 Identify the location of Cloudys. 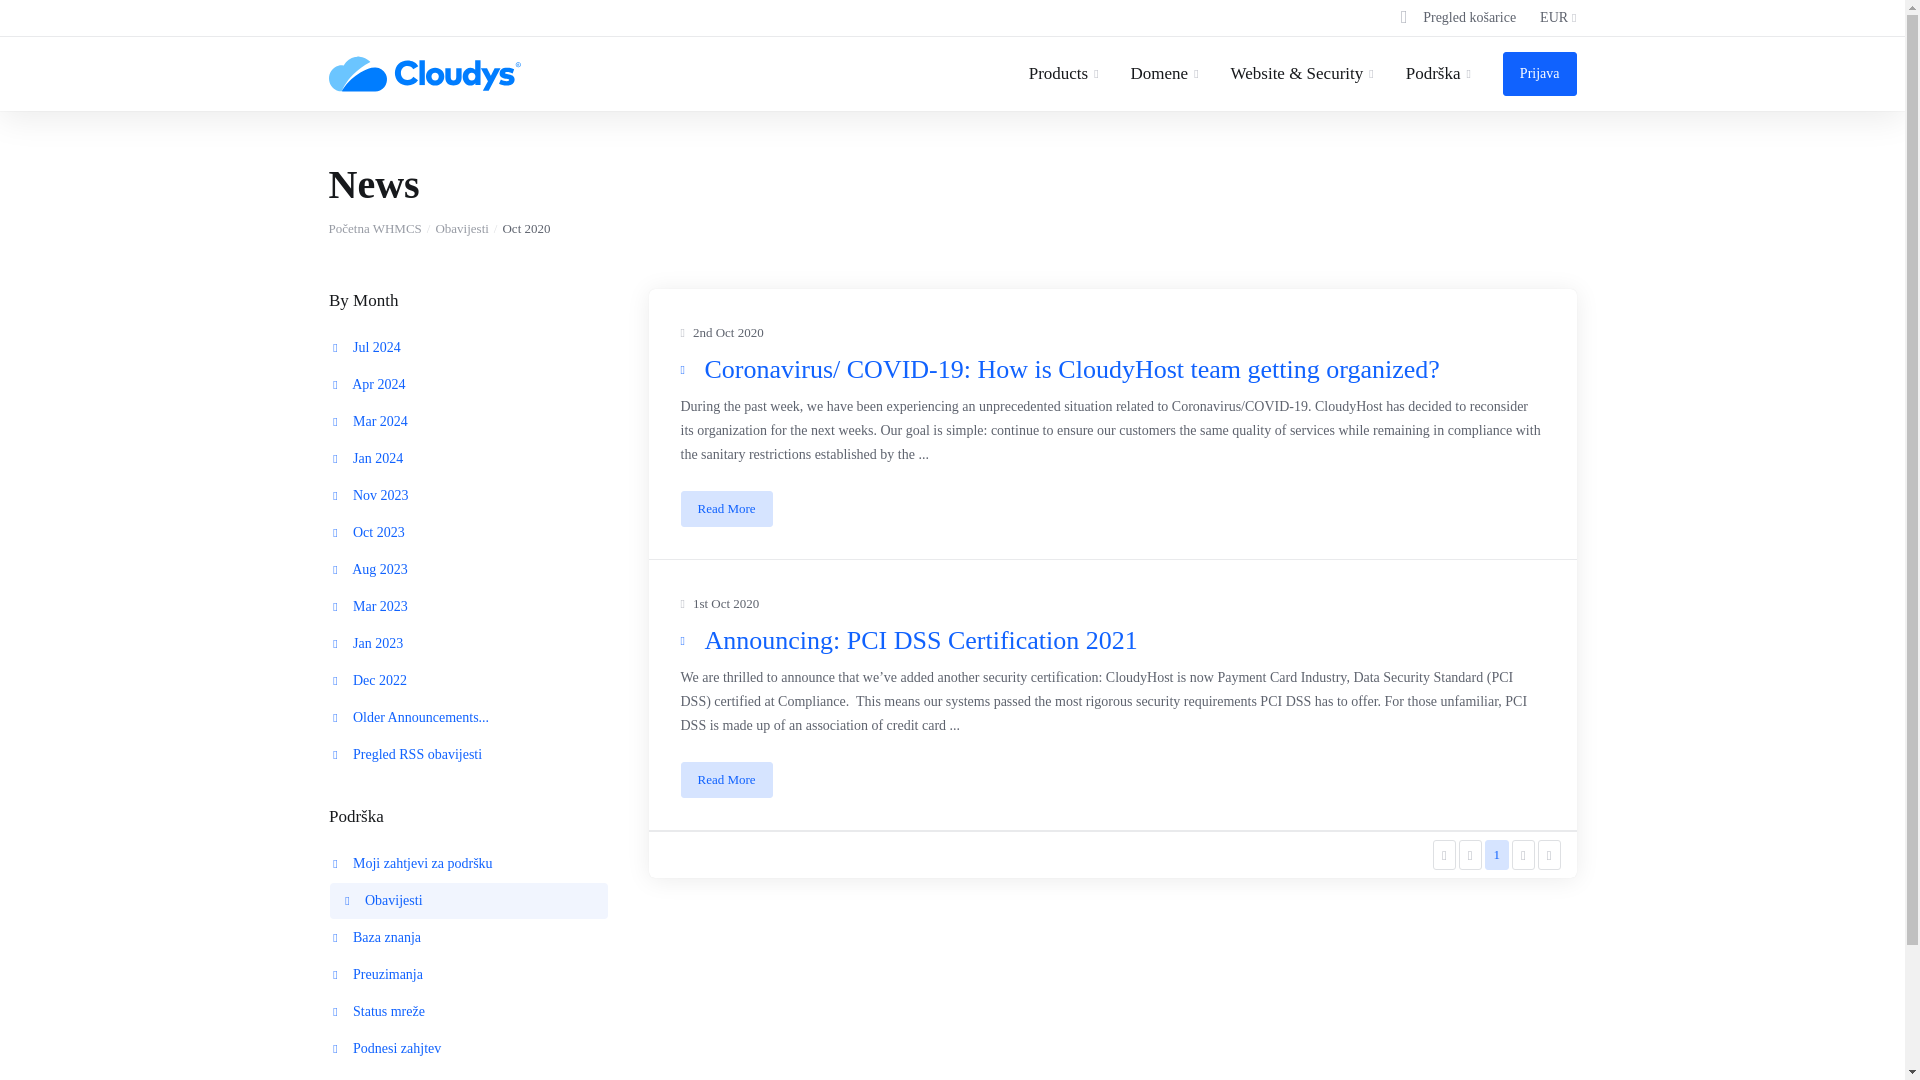
(425, 74).